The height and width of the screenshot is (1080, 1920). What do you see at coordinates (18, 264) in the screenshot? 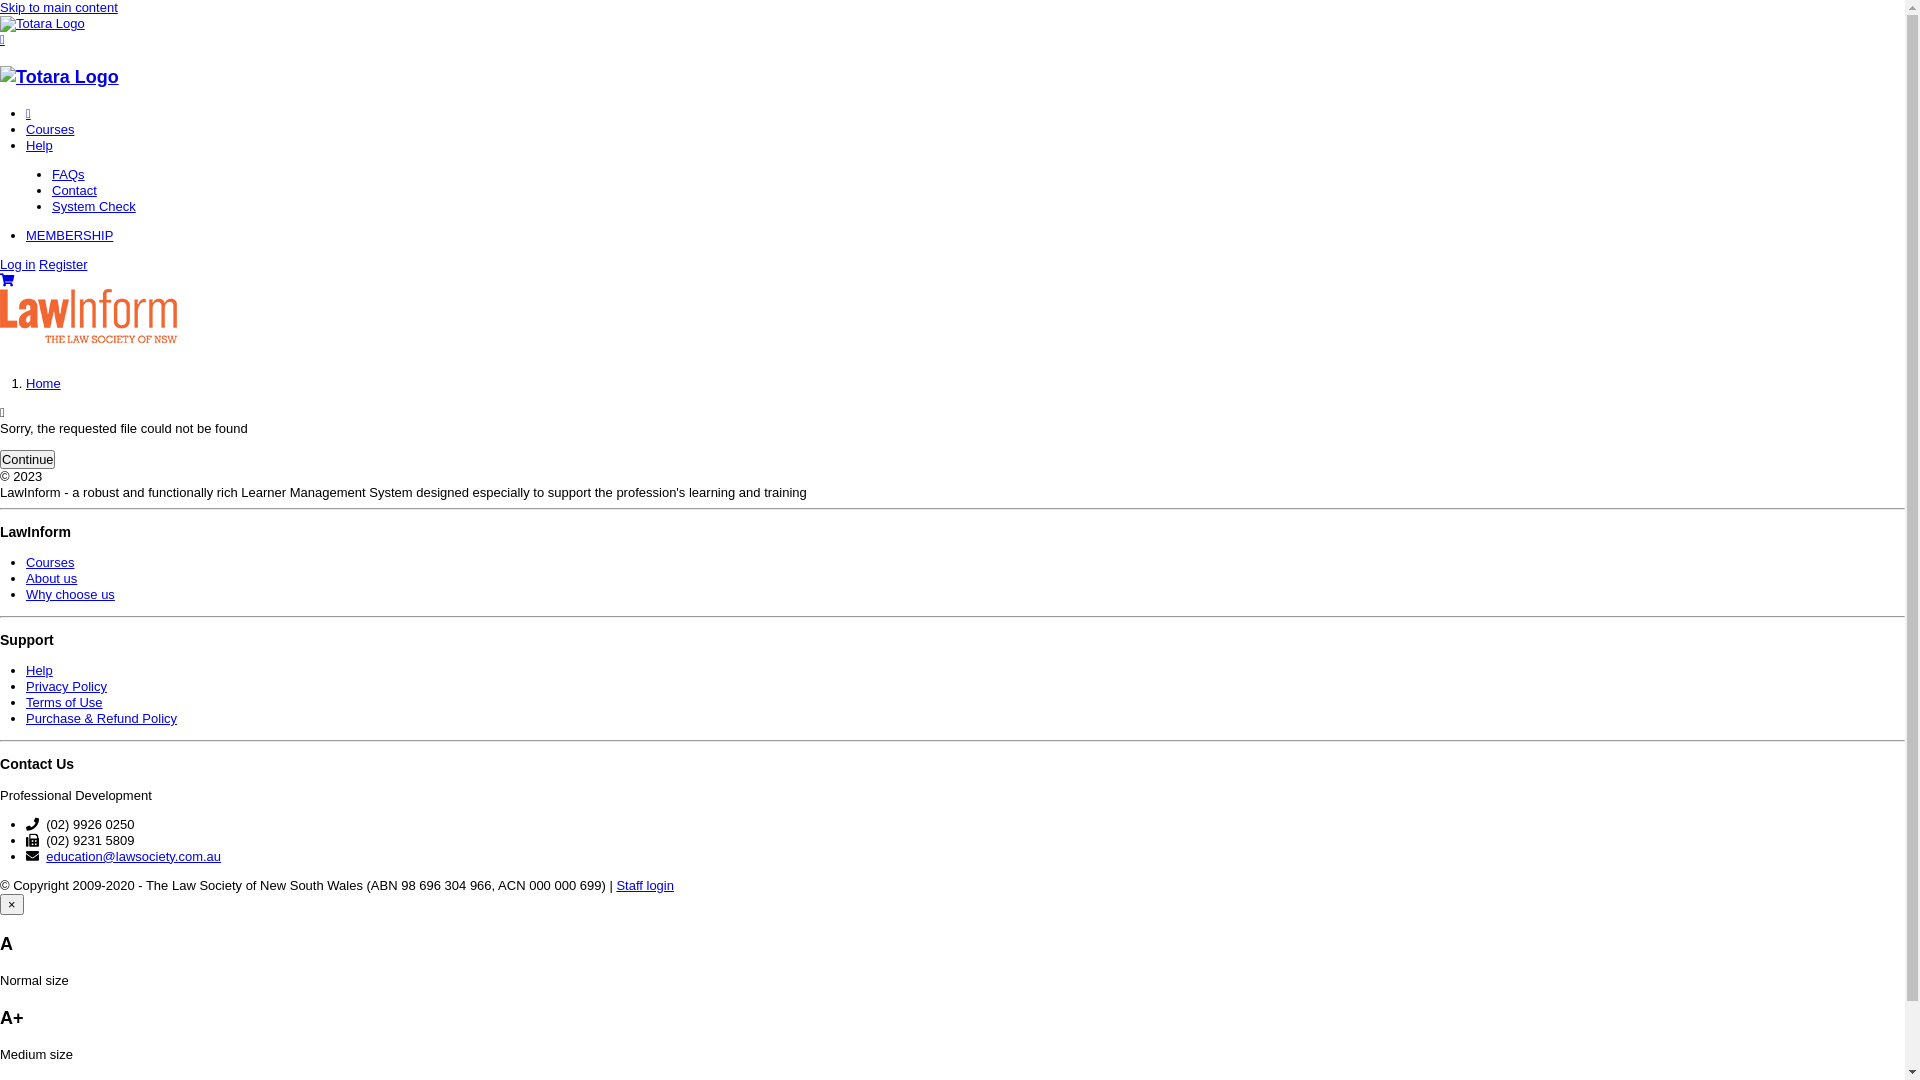
I see `Log in` at bounding box center [18, 264].